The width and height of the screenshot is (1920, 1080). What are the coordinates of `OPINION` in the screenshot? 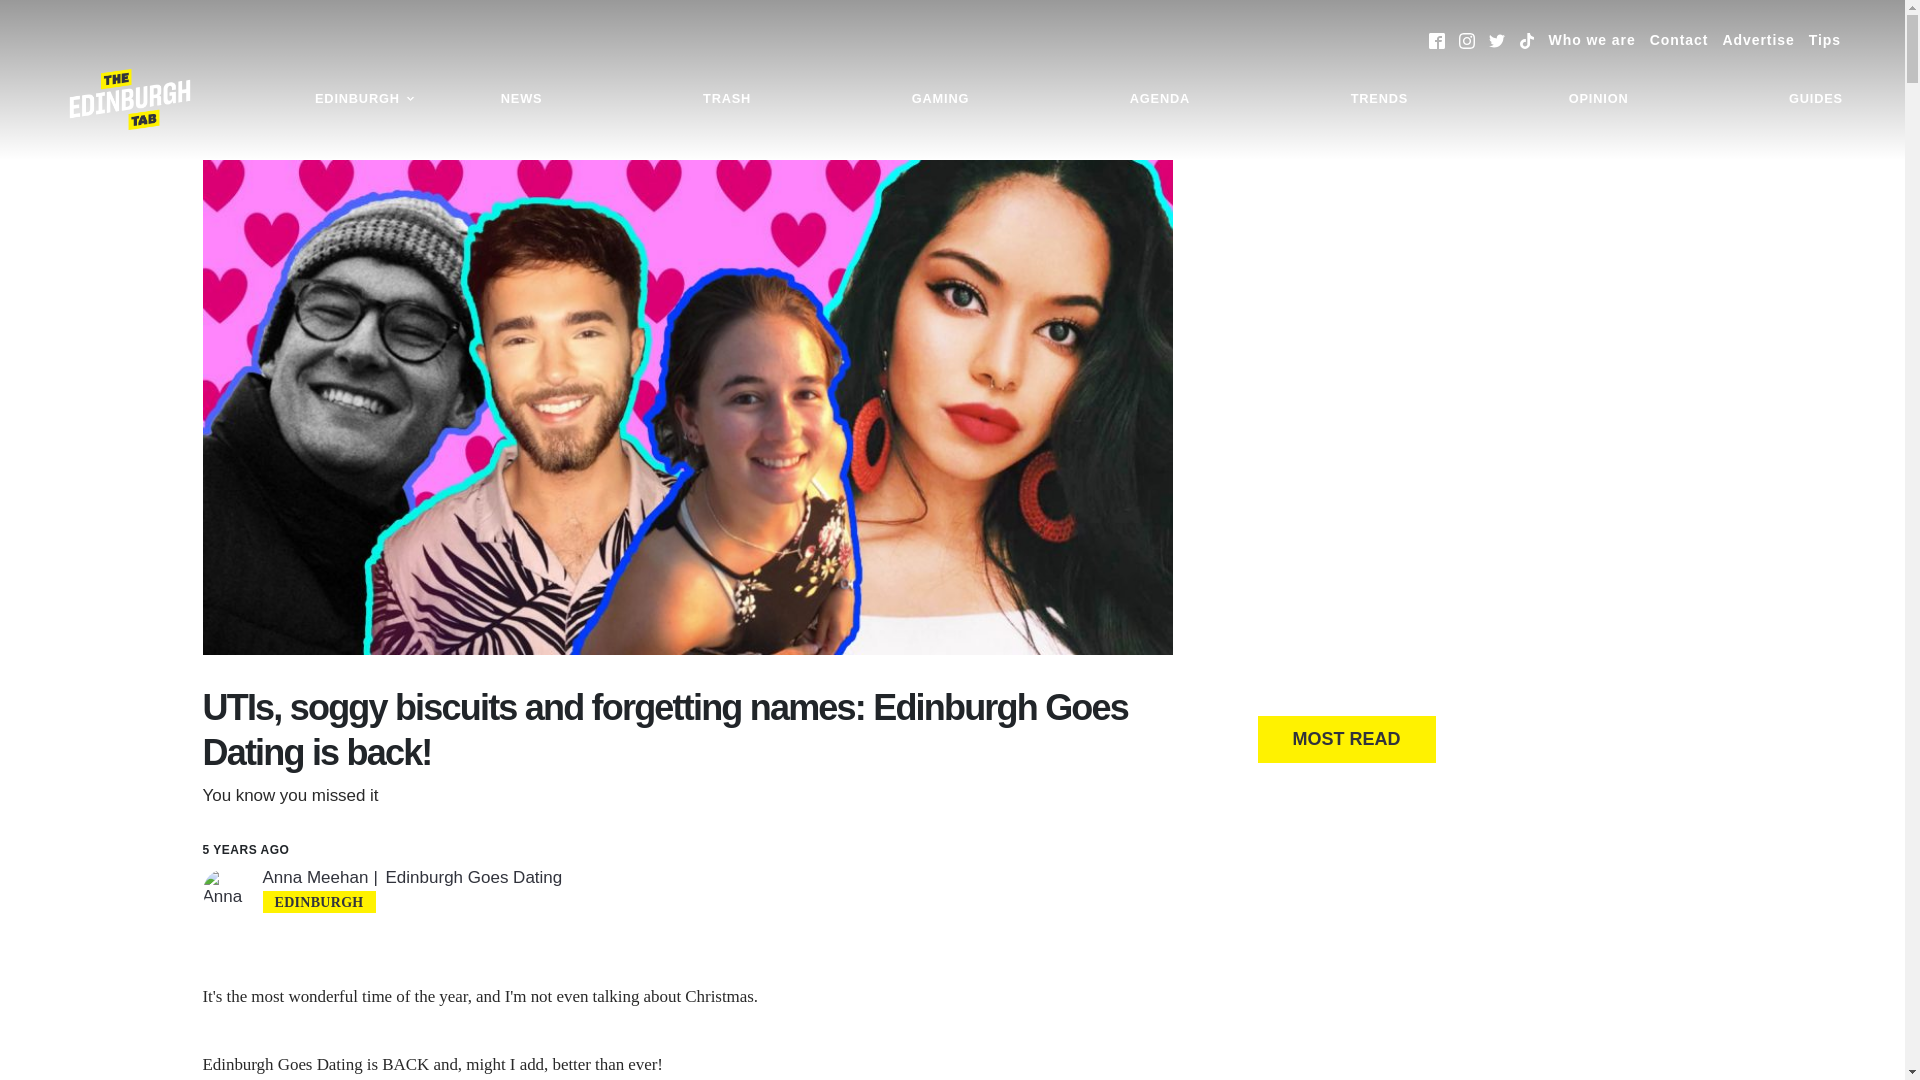 It's located at (1598, 99).